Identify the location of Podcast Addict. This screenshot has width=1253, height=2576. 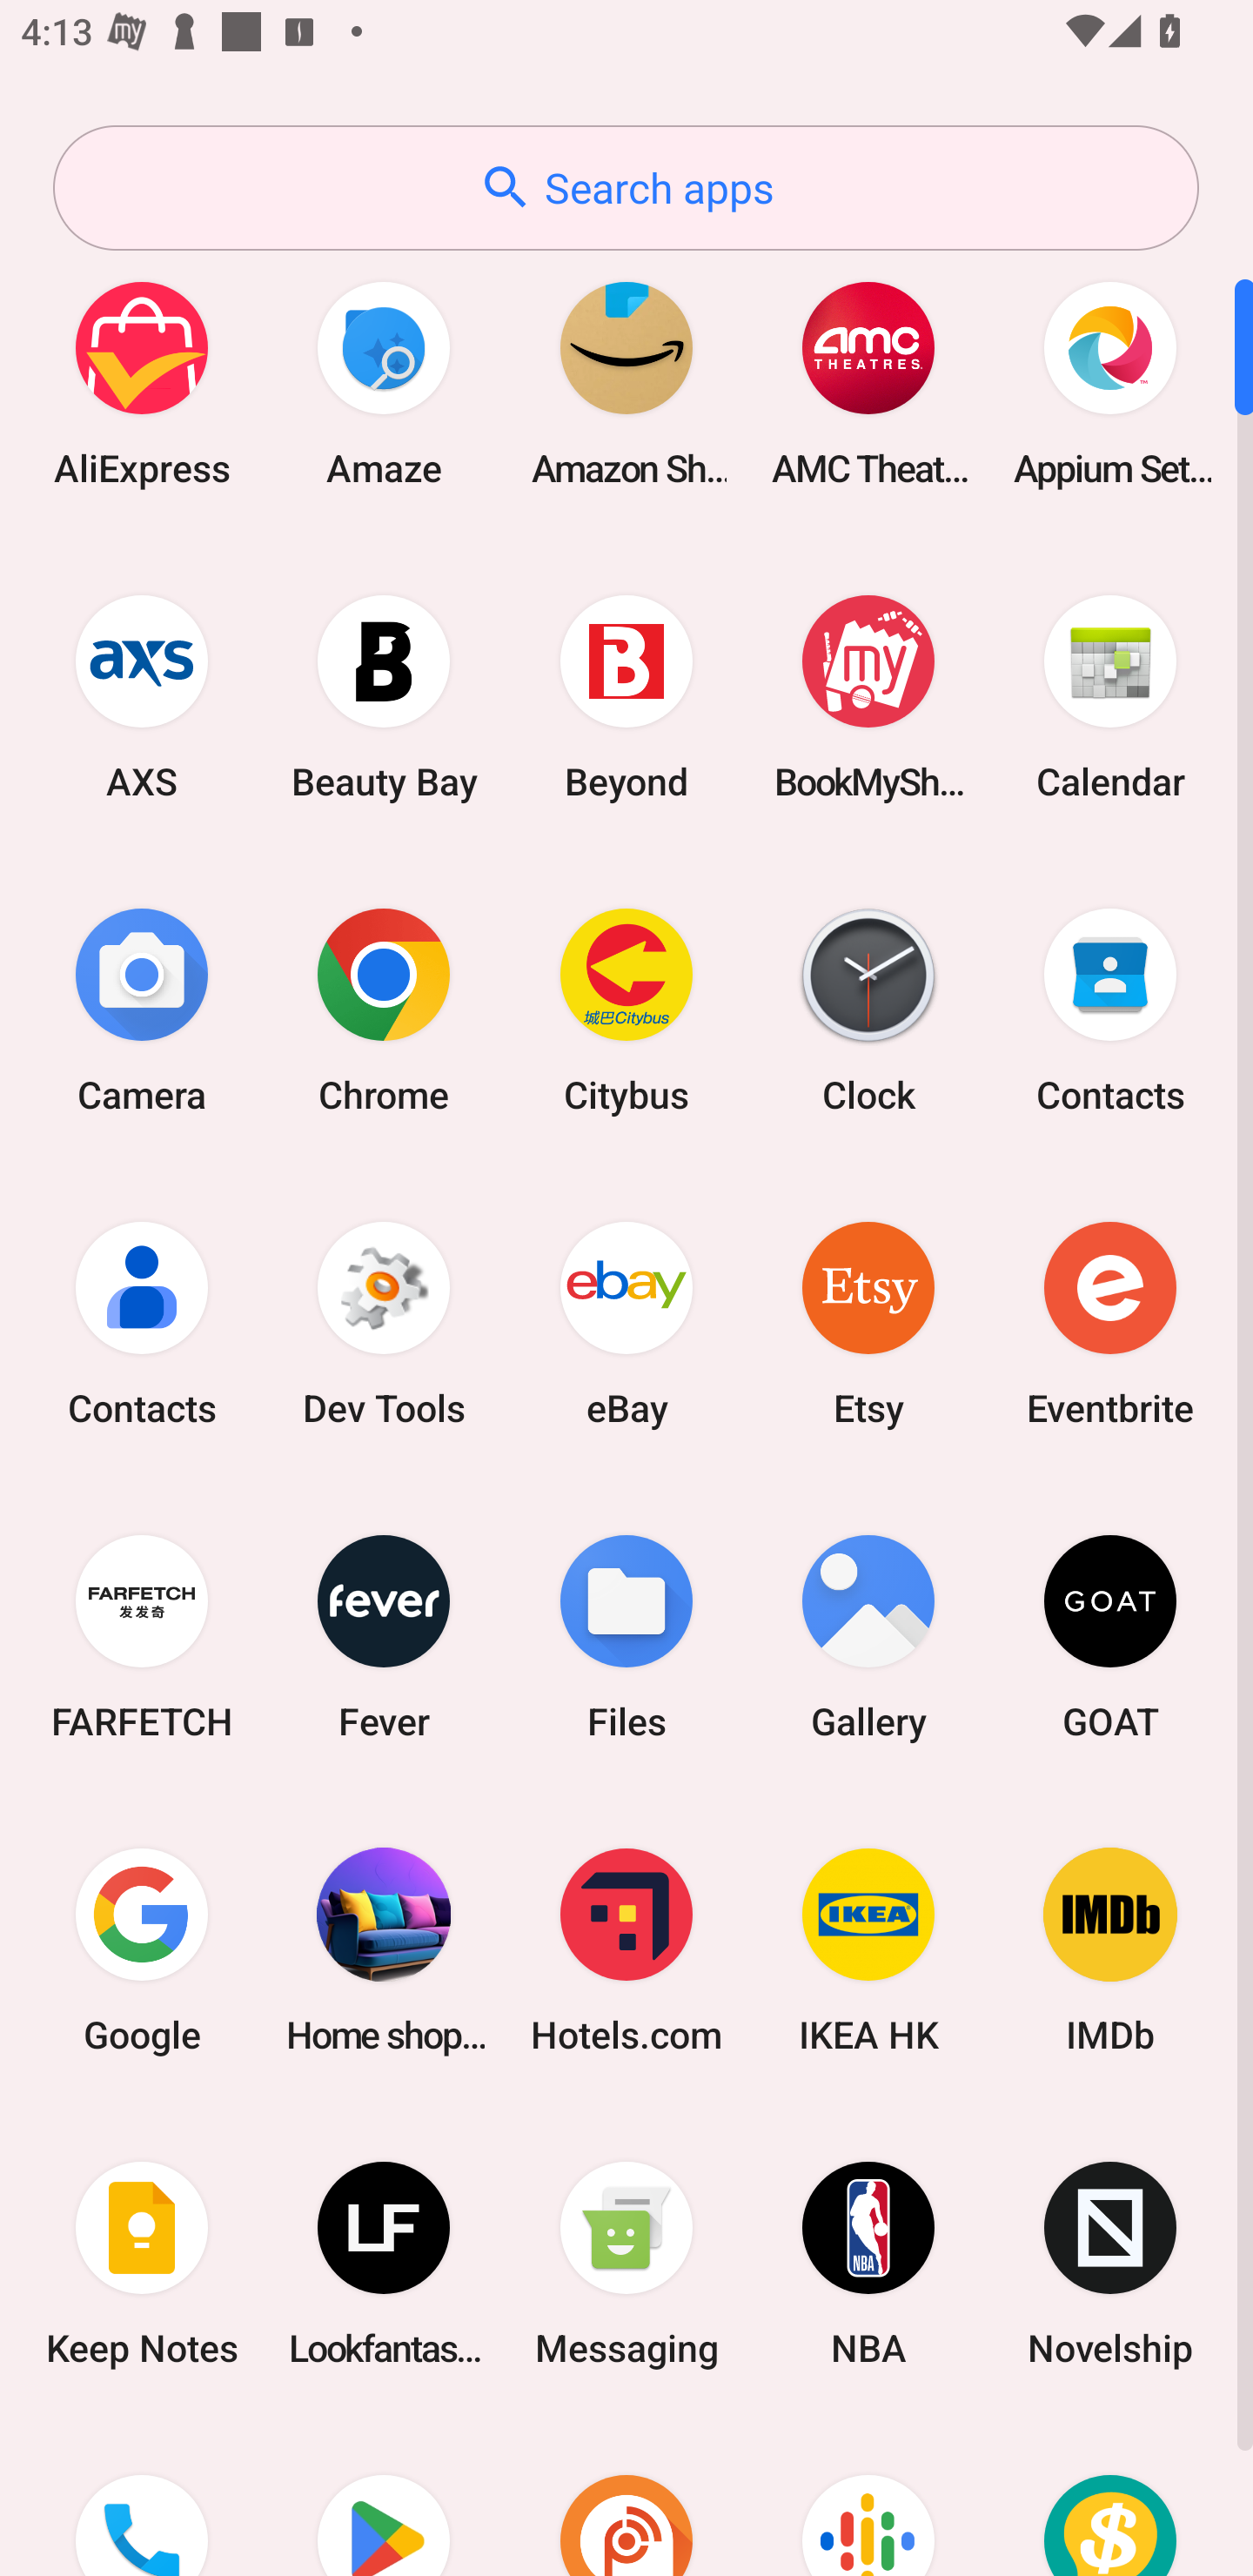
(626, 2499).